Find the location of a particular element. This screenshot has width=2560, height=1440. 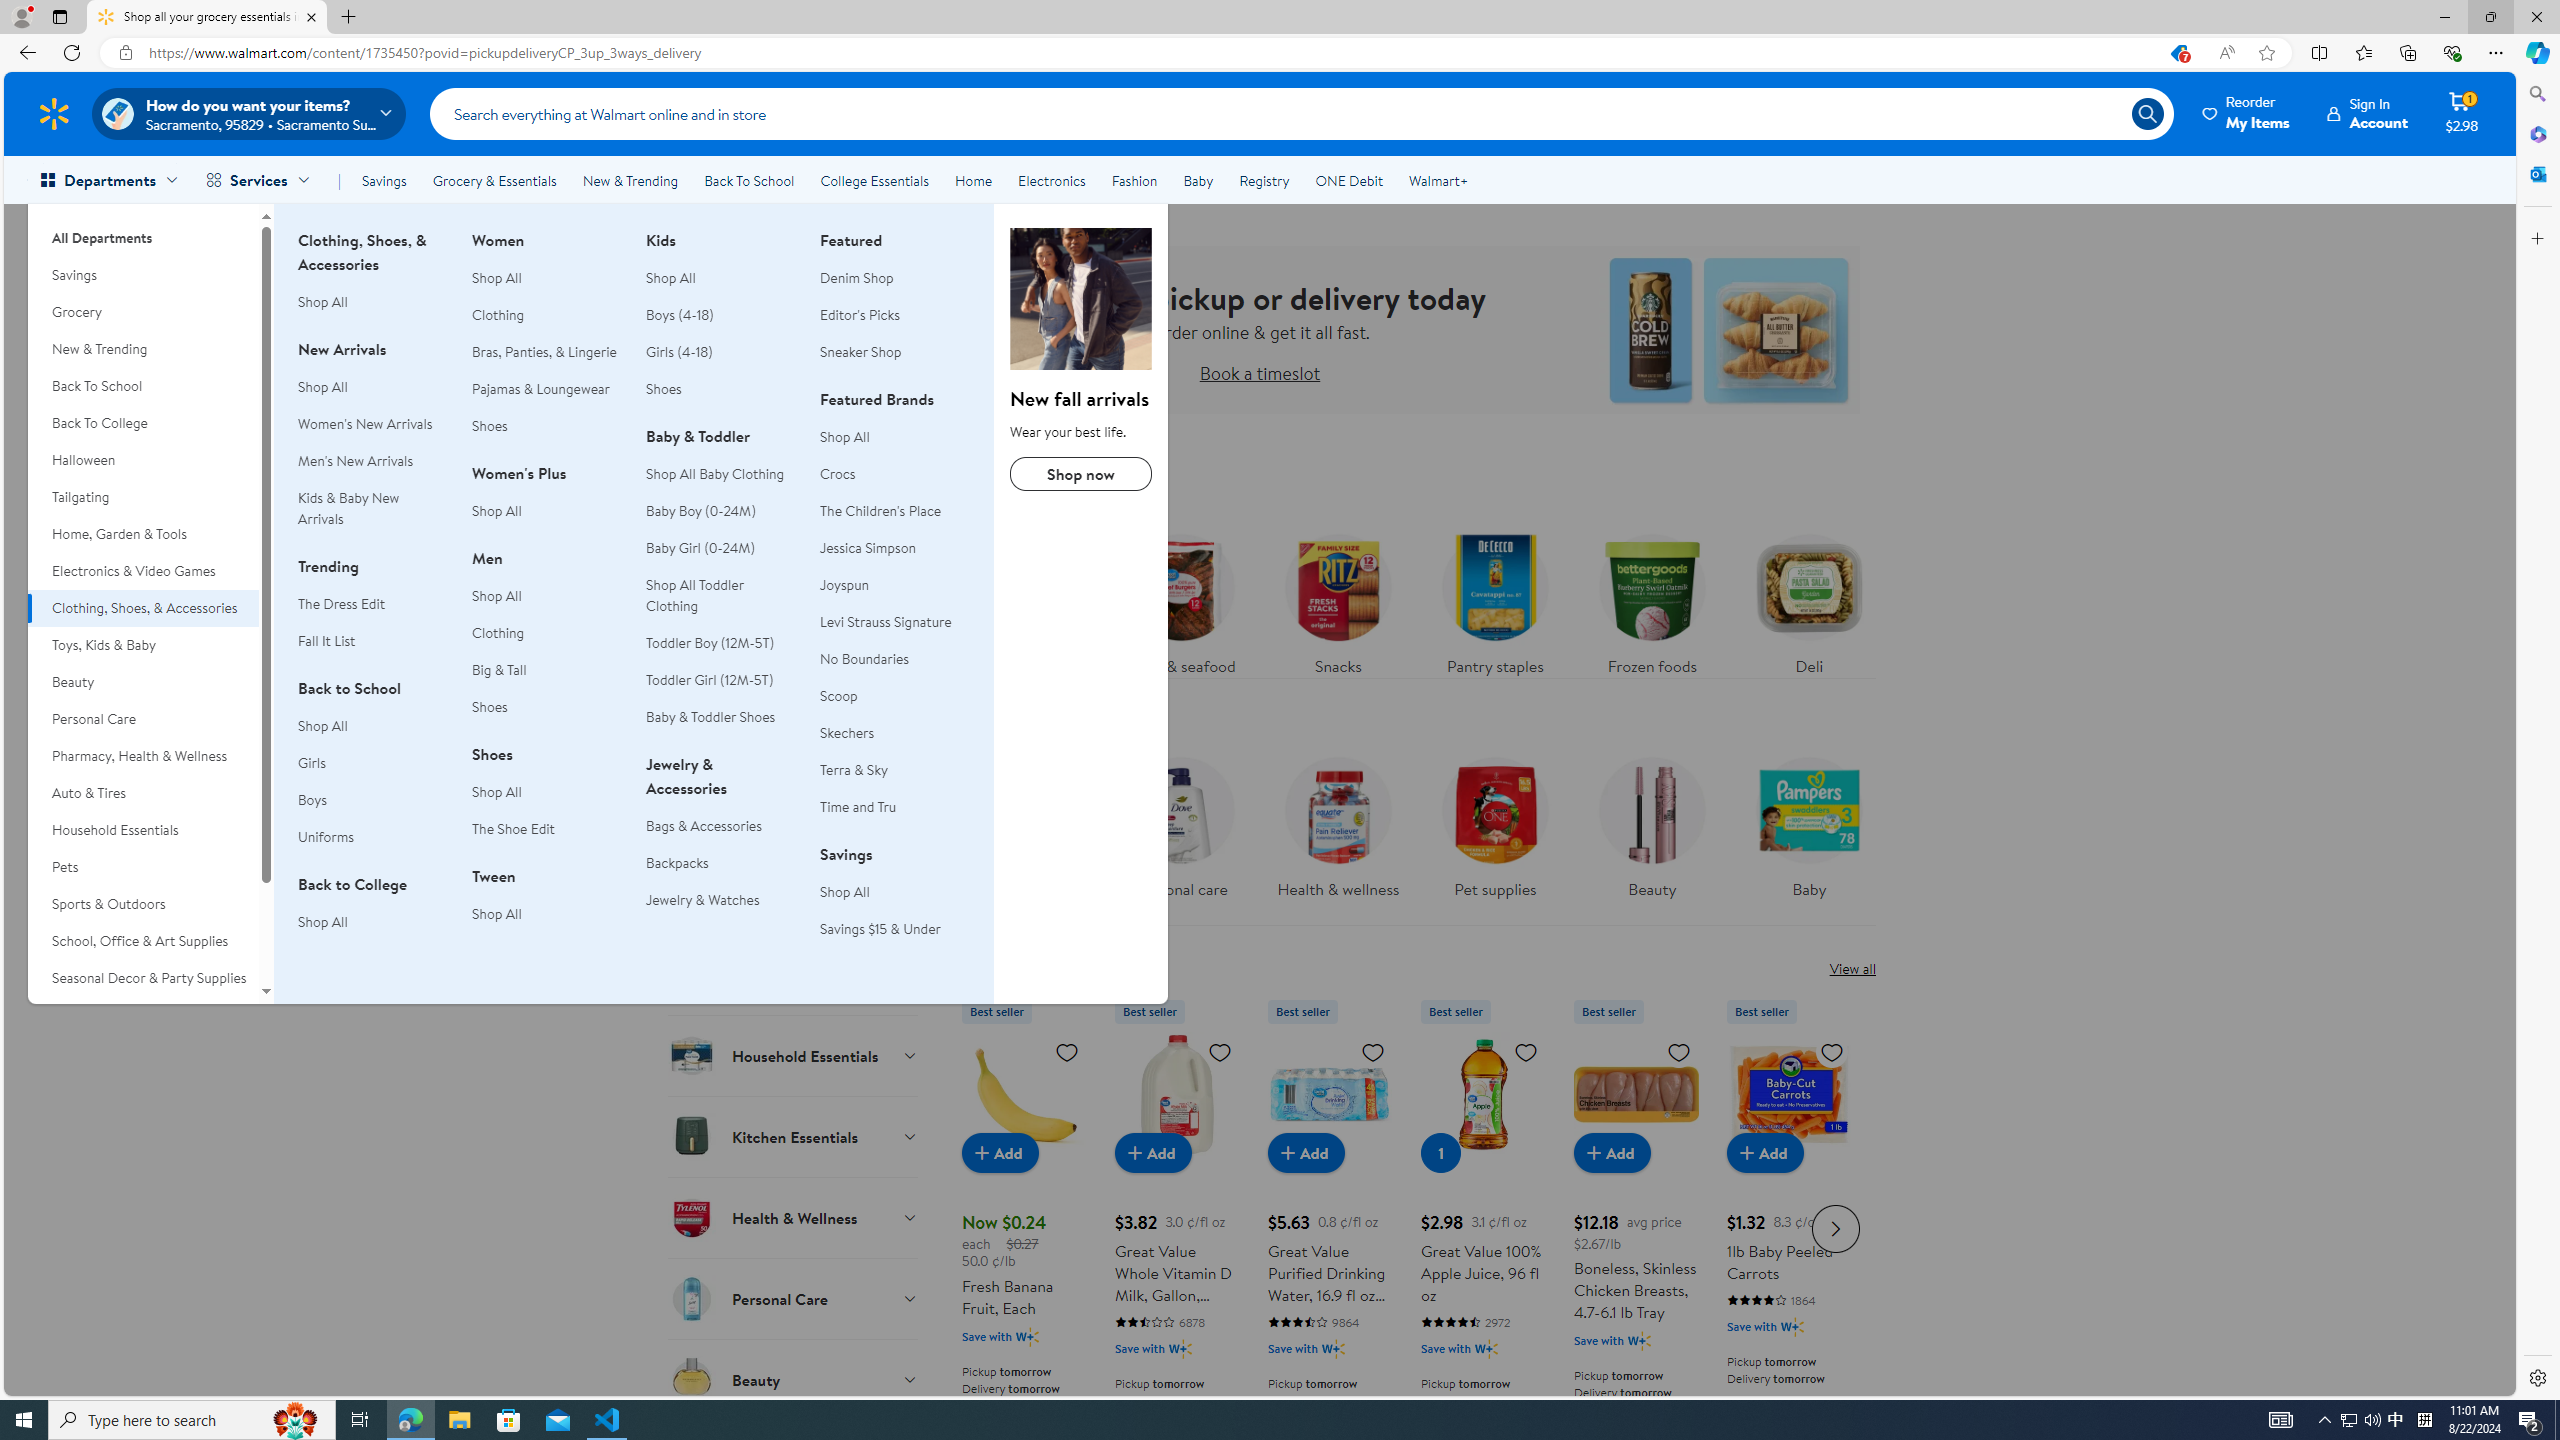

Girls (4-18) is located at coordinates (680, 352).